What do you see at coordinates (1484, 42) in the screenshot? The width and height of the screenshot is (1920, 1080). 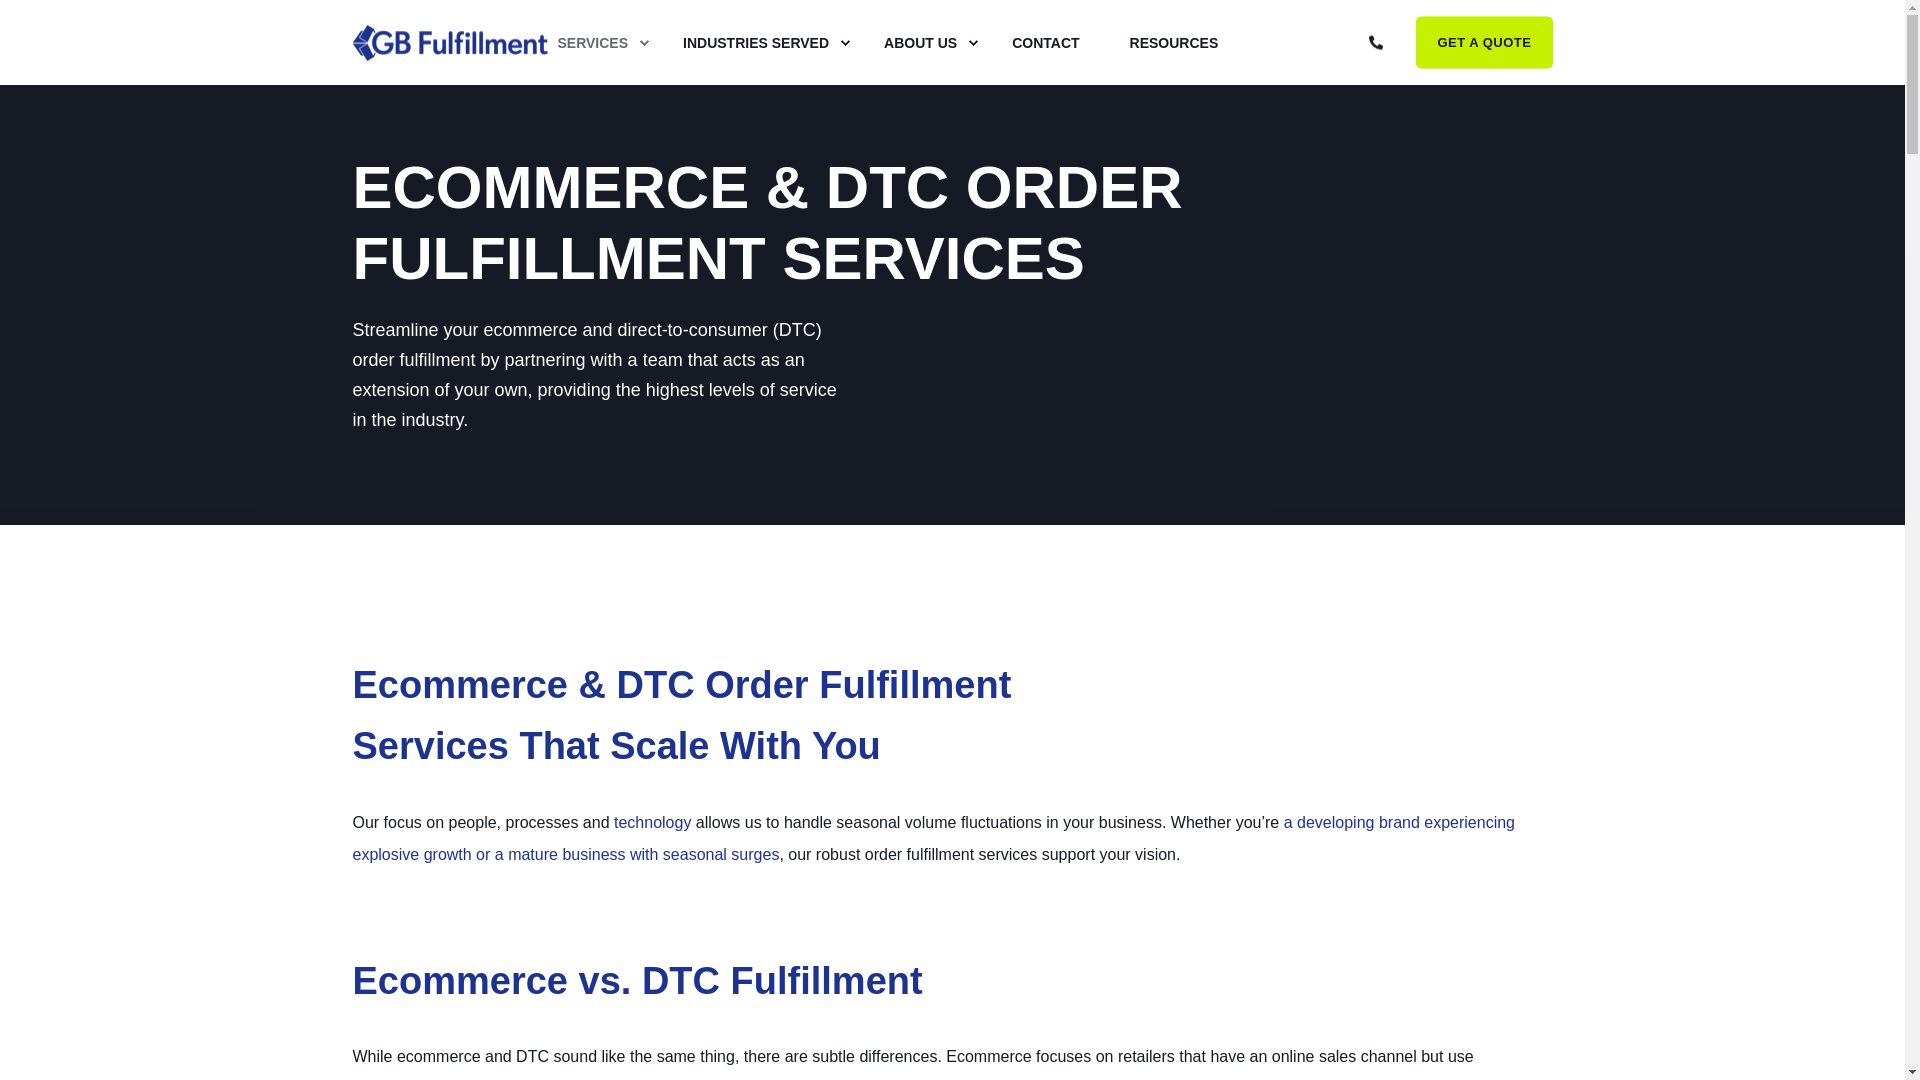 I see `GET A QUOTE` at bounding box center [1484, 42].